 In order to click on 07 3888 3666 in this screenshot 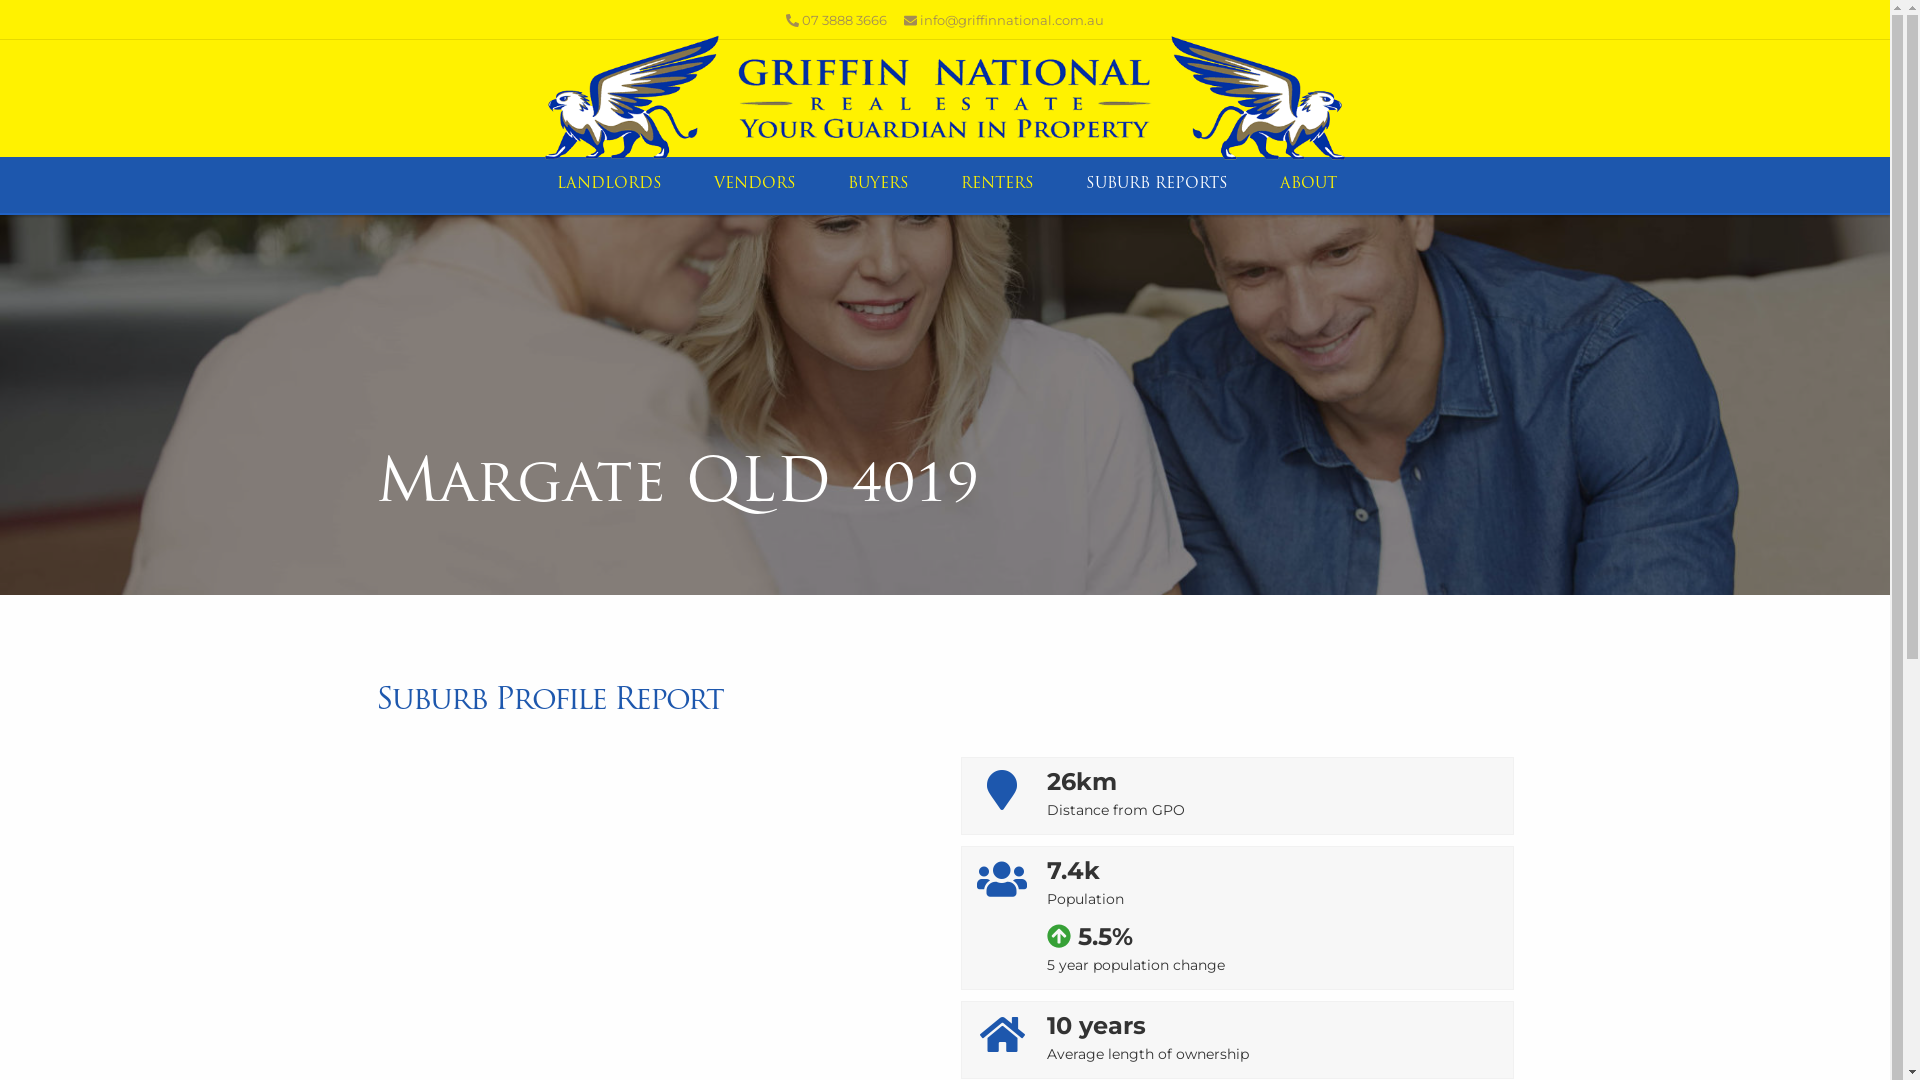, I will do `click(836, 20)`.